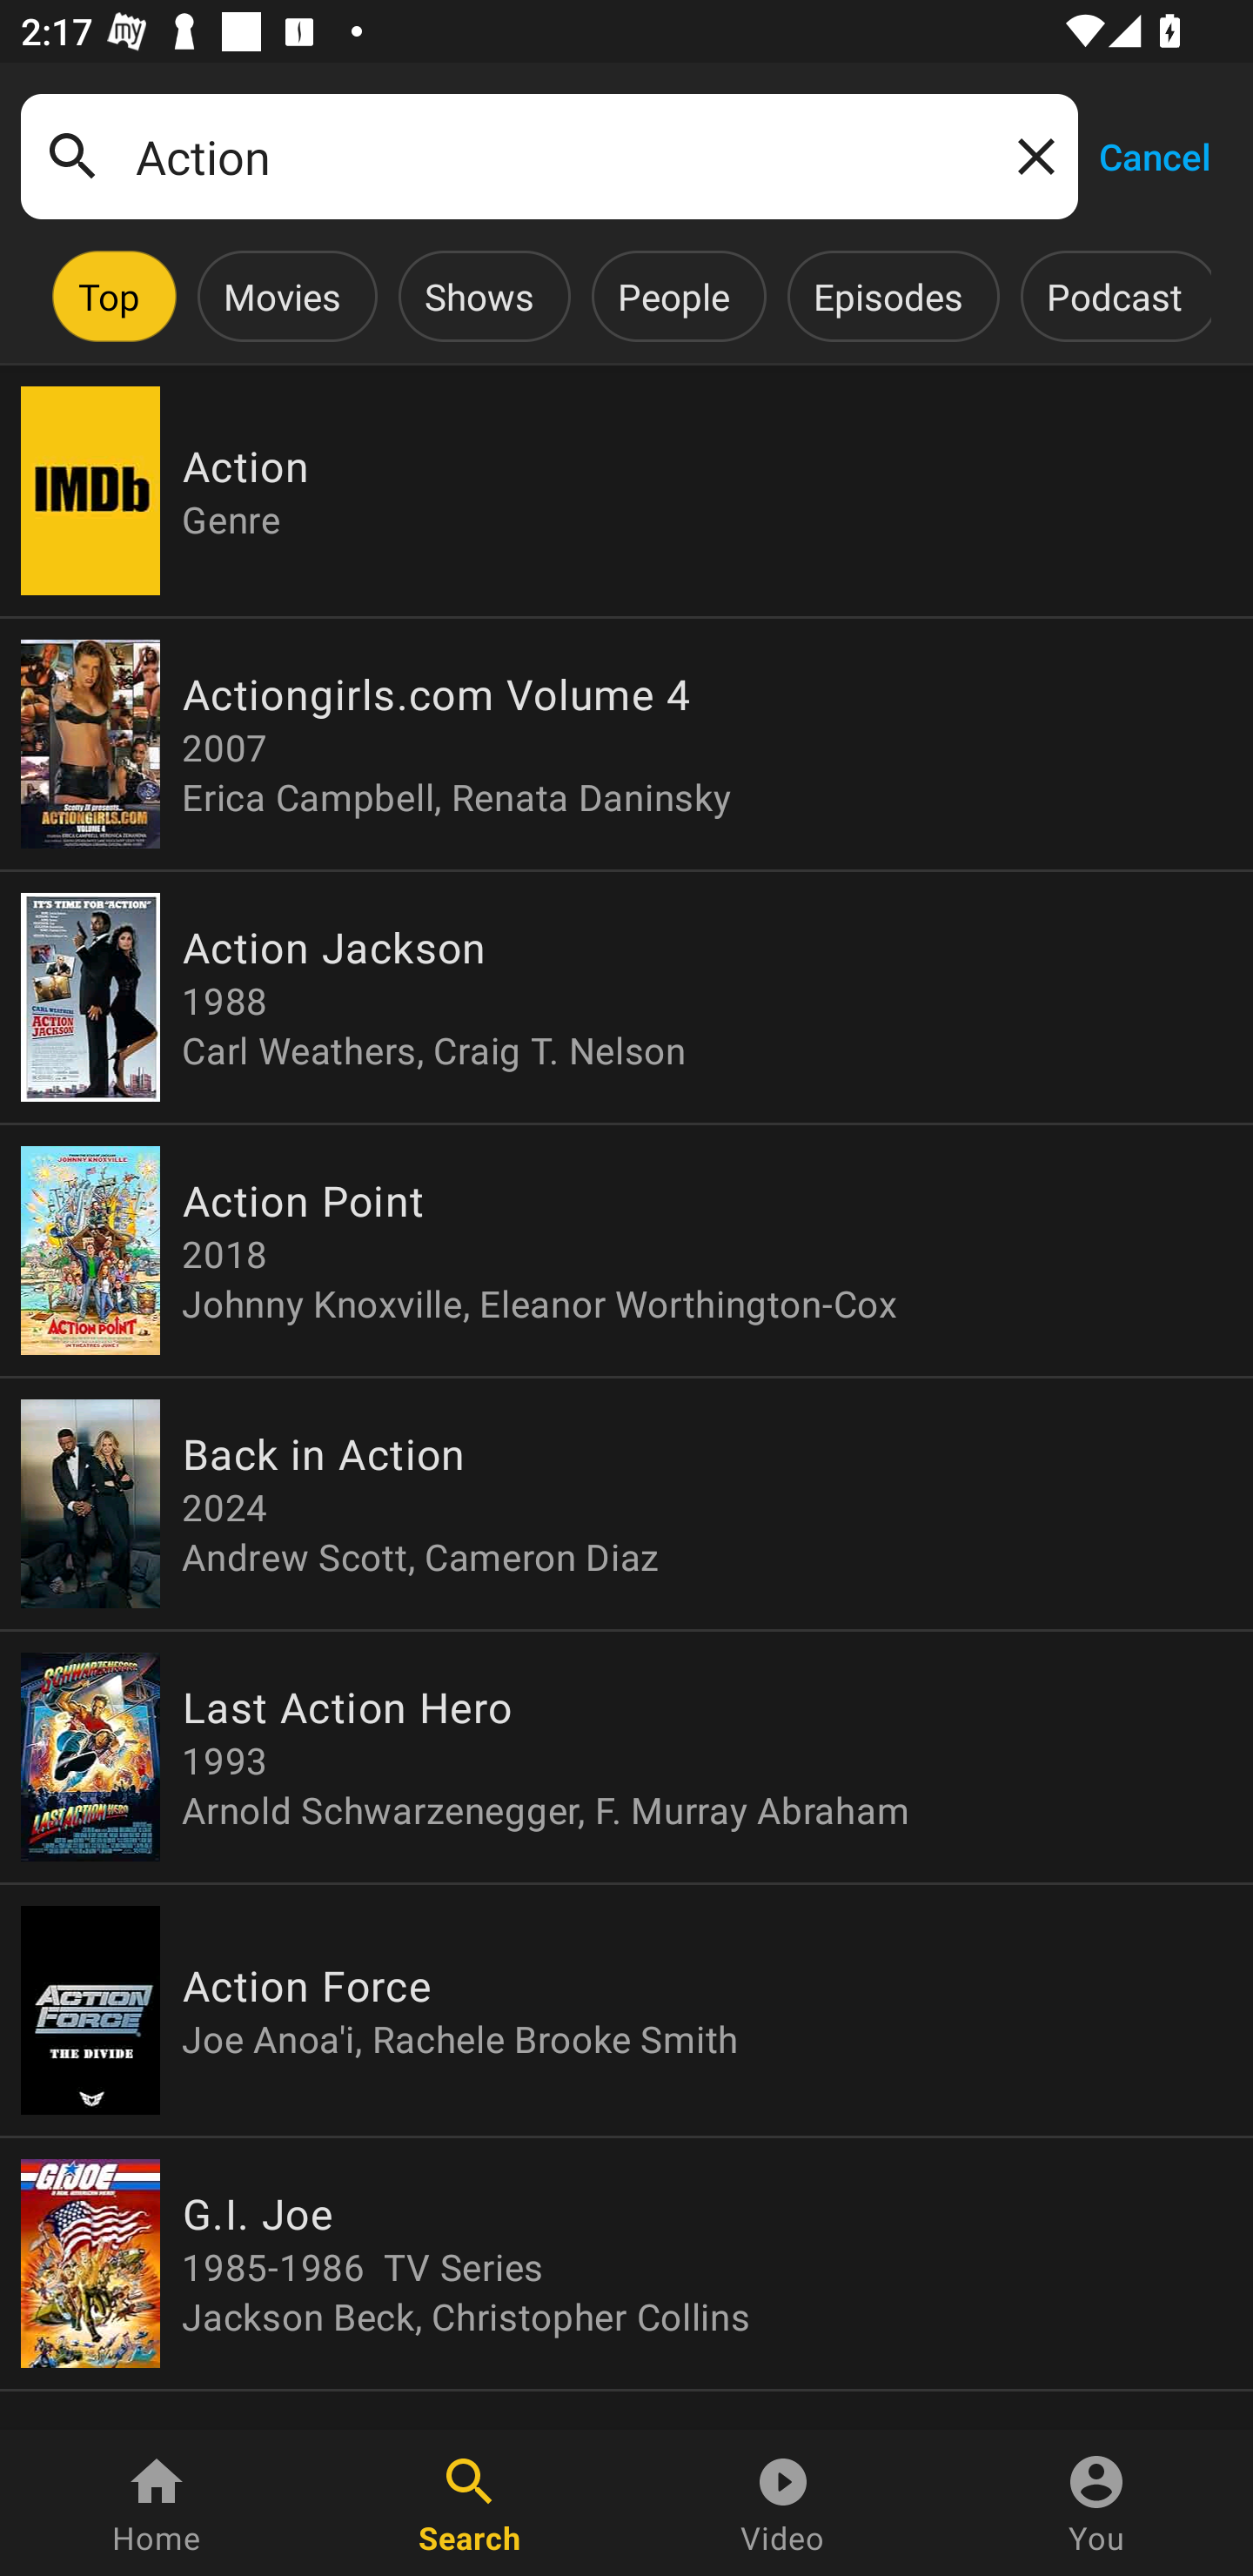 Image resolution: width=1253 pixels, height=2576 pixels. Describe the element at coordinates (282, 296) in the screenshot. I see `Movies` at that location.